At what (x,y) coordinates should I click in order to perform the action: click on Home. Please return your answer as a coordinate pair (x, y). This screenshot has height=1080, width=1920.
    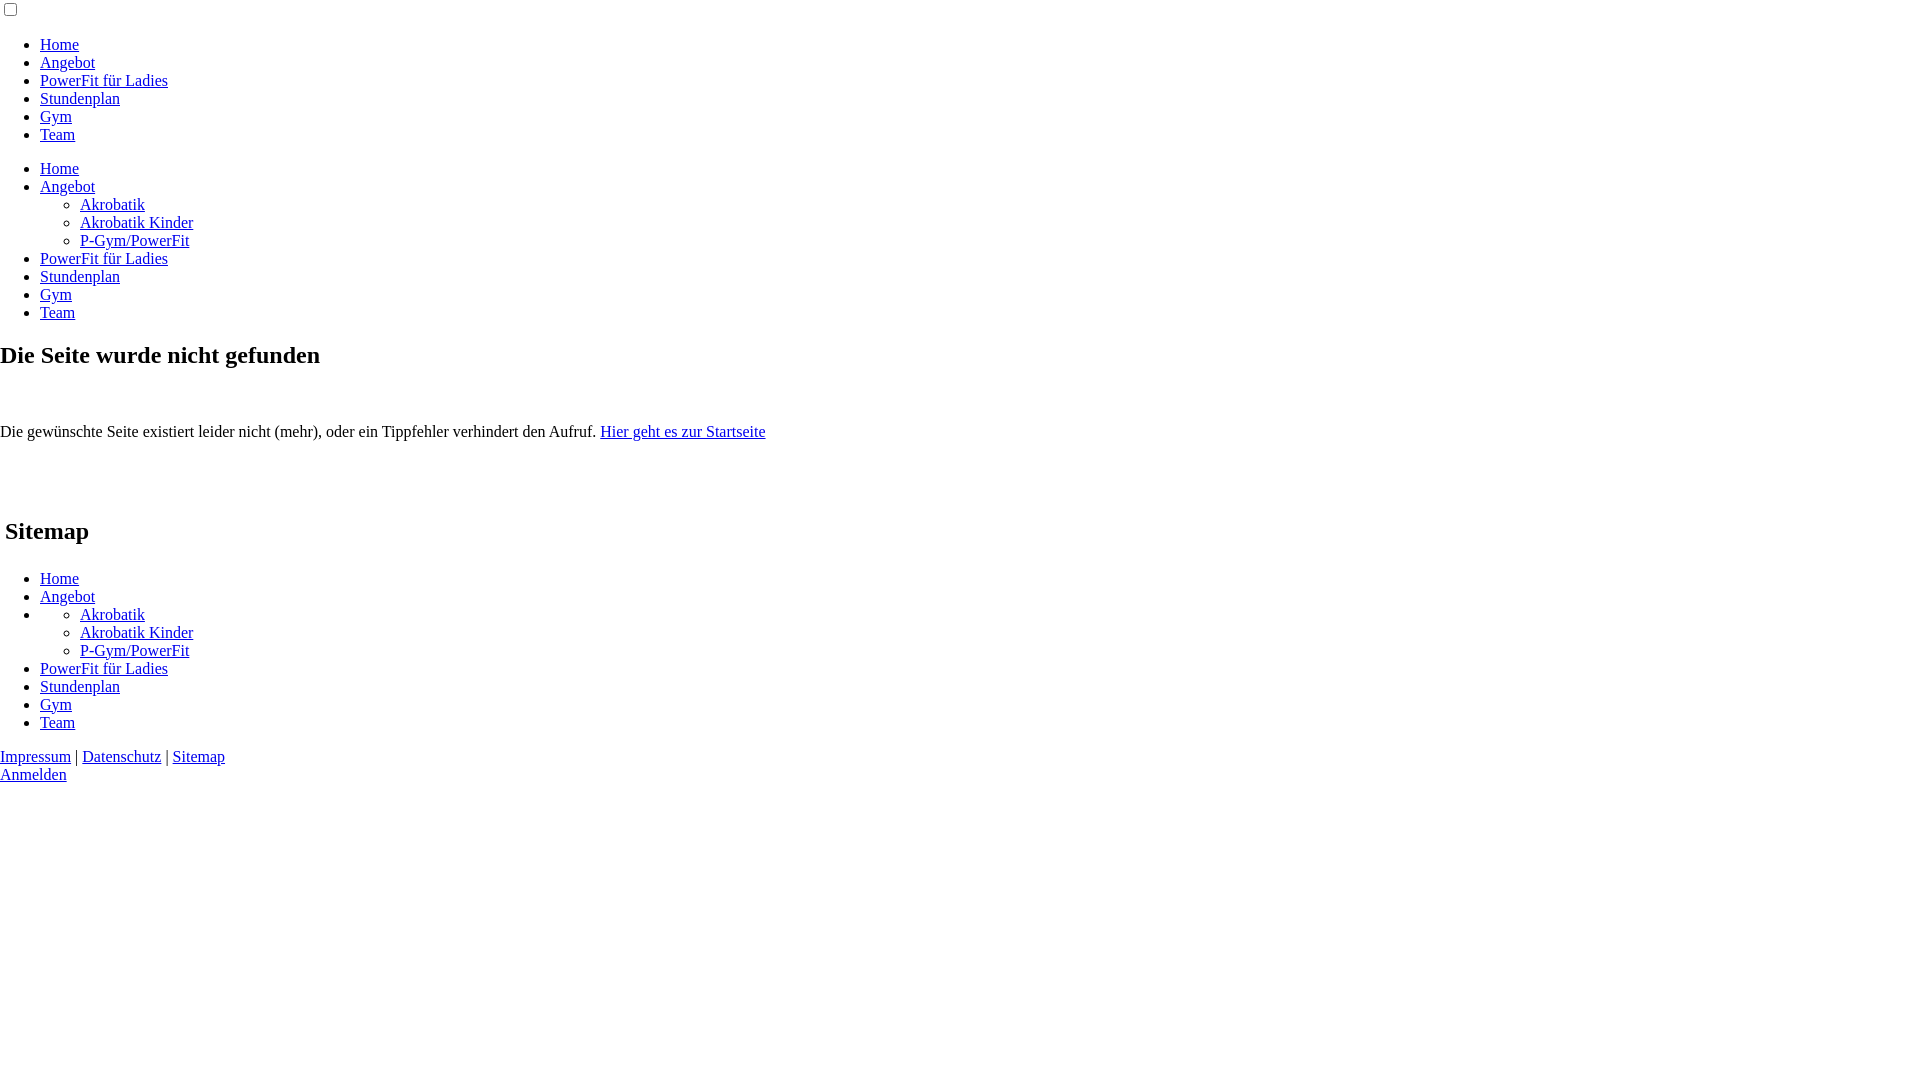
    Looking at the image, I should click on (60, 168).